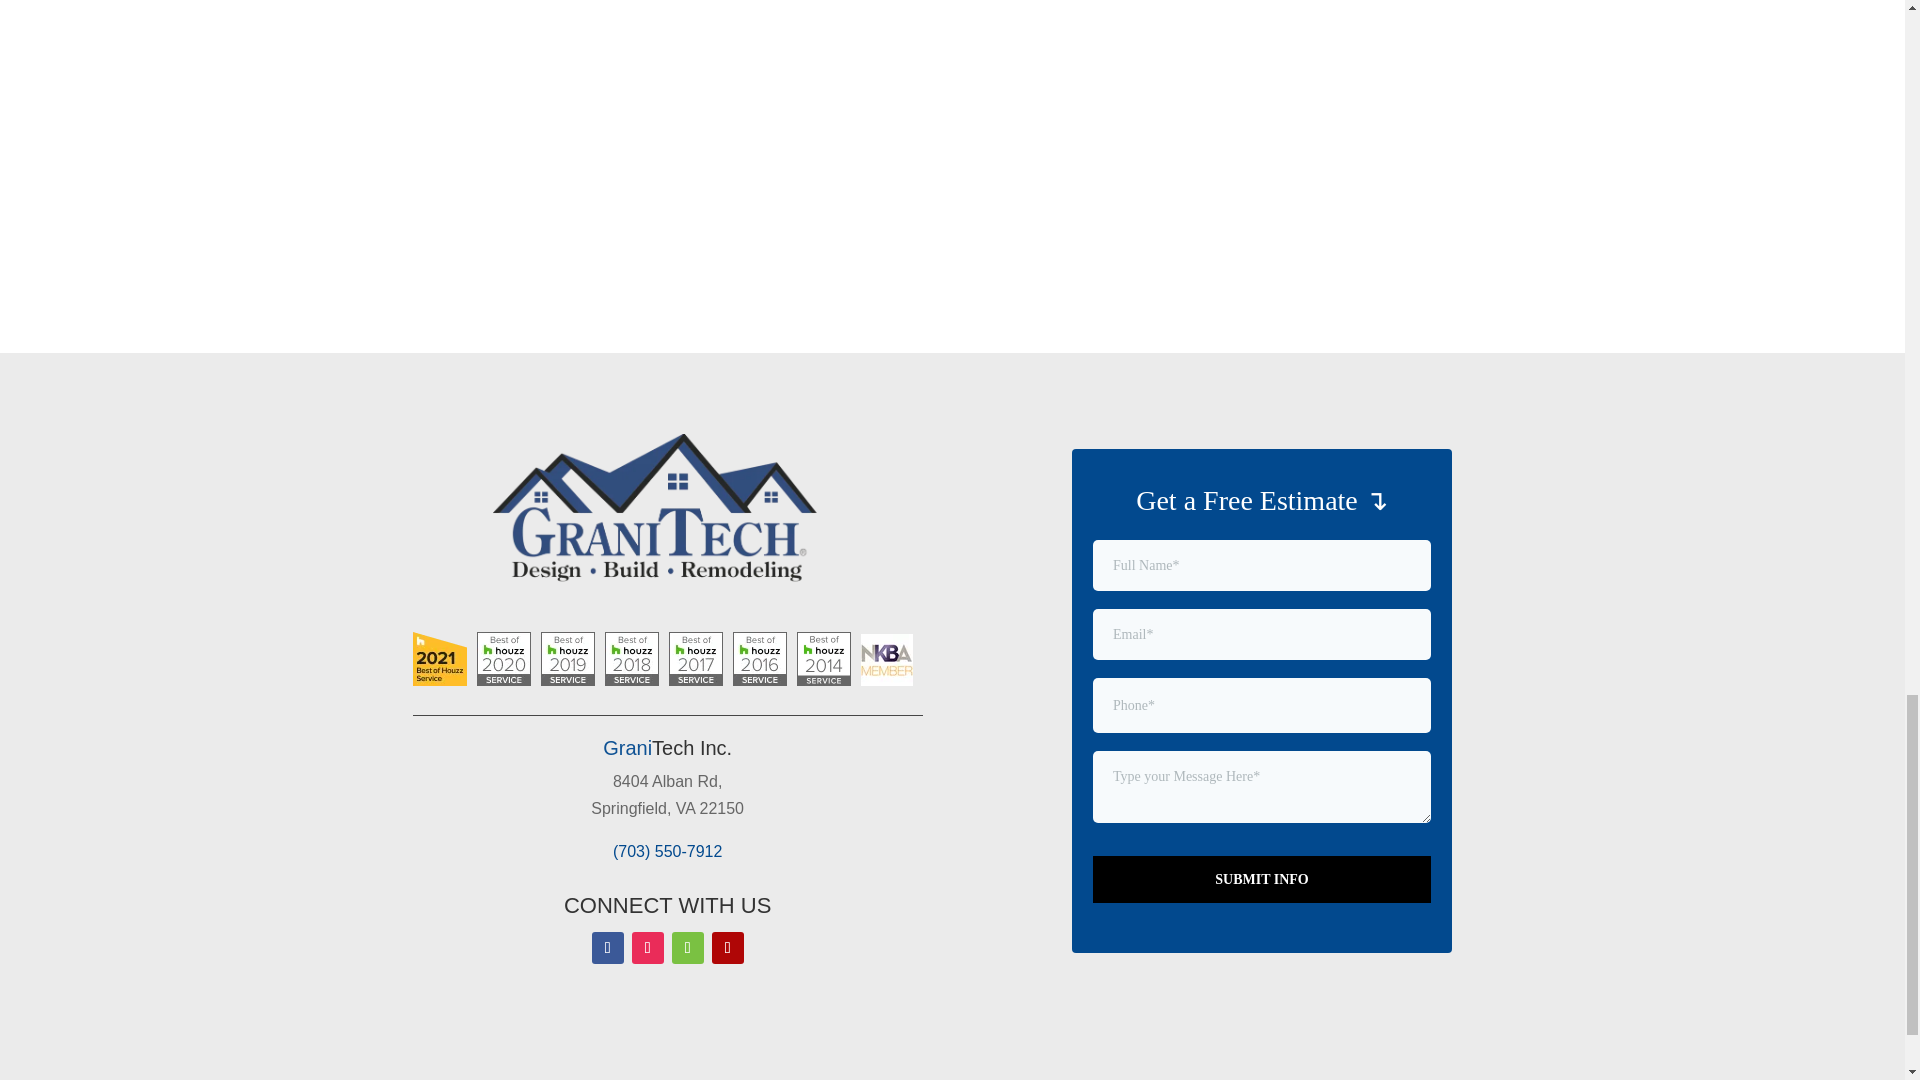  Describe the element at coordinates (886, 659) in the screenshot. I see `nkba` at that location.